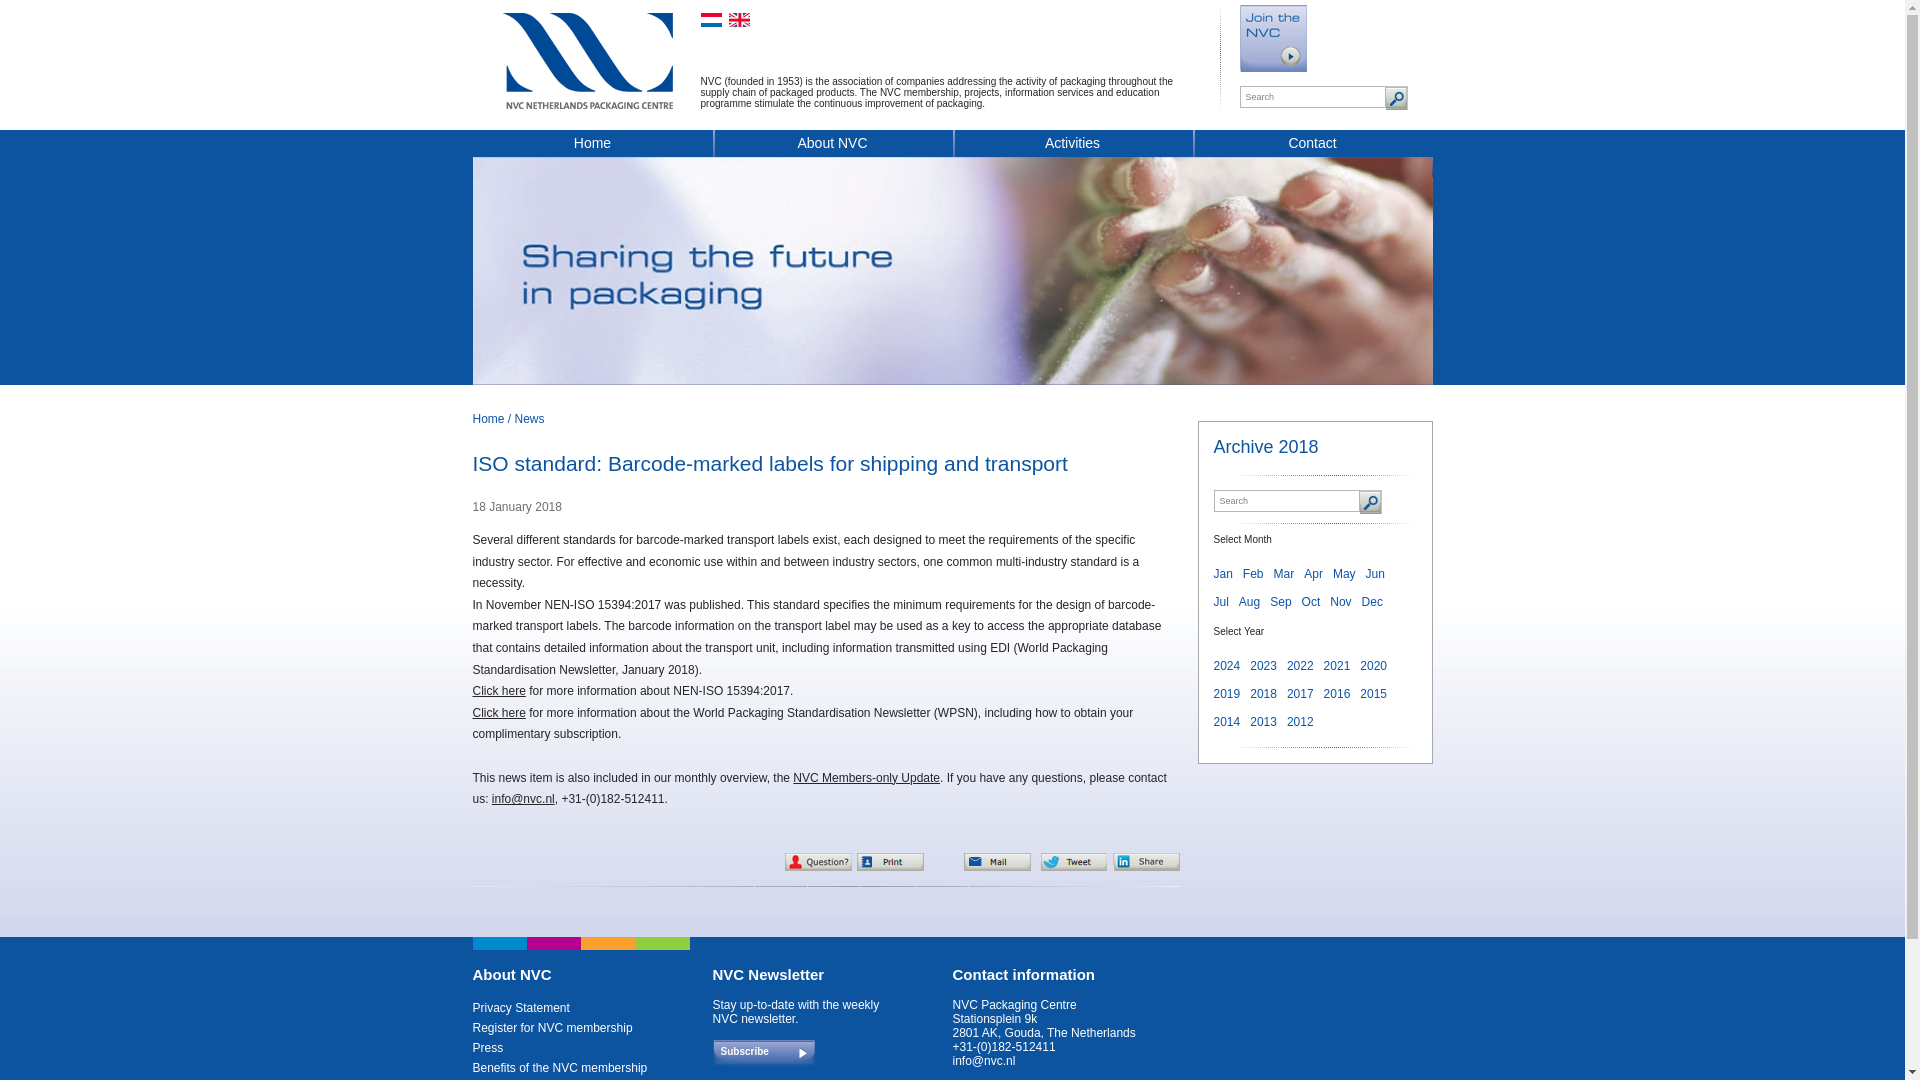  I want to click on Contact, so click(1312, 146).